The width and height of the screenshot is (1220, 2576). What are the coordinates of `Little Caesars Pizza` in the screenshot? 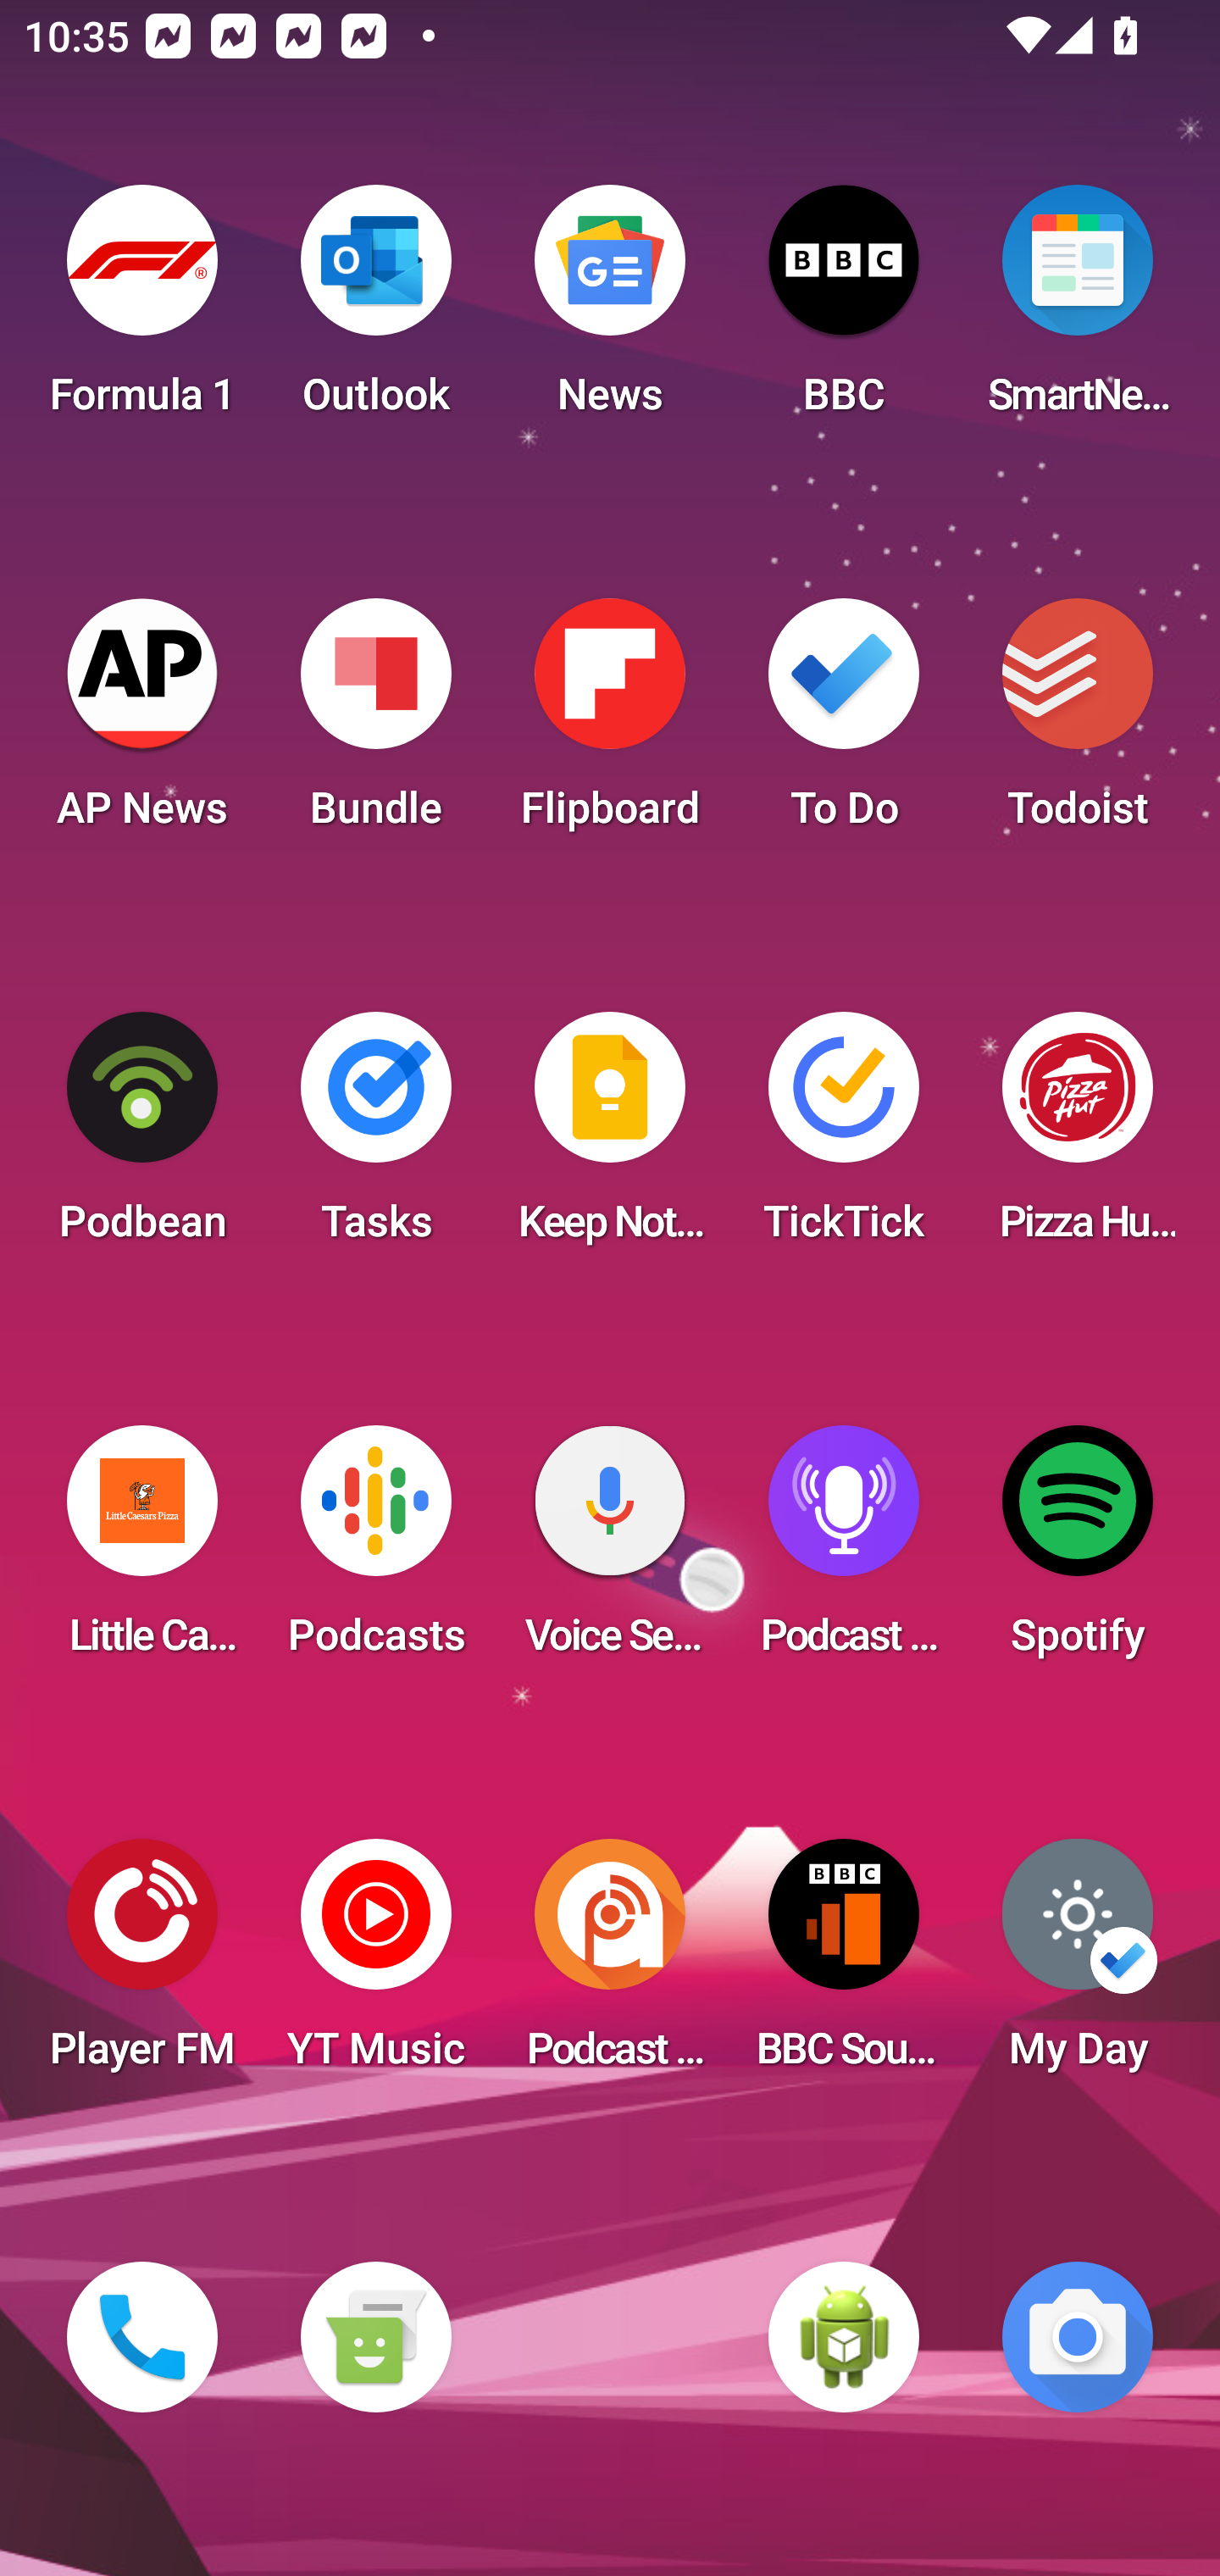 It's located at (142, 1551).